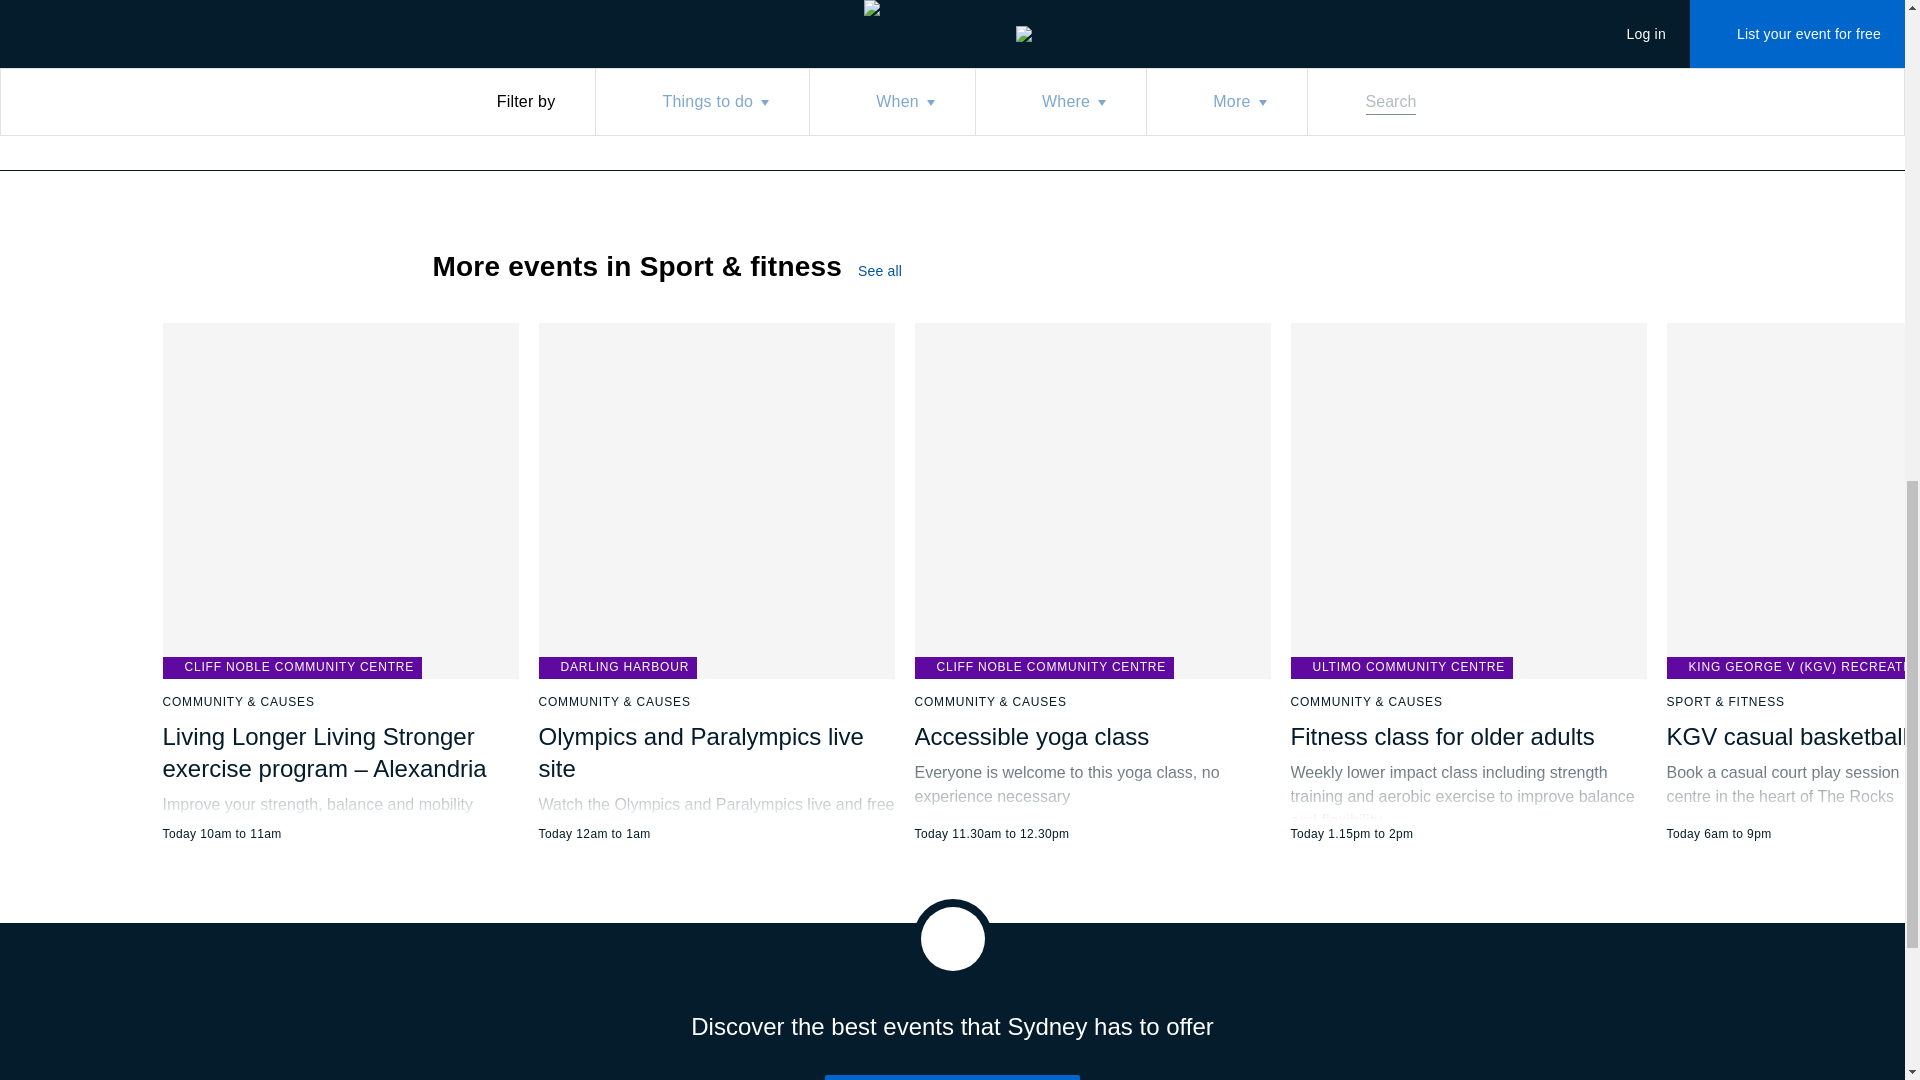 This screenshot has width=1920, height=1080. I want to click on See all, so click(897, 270).